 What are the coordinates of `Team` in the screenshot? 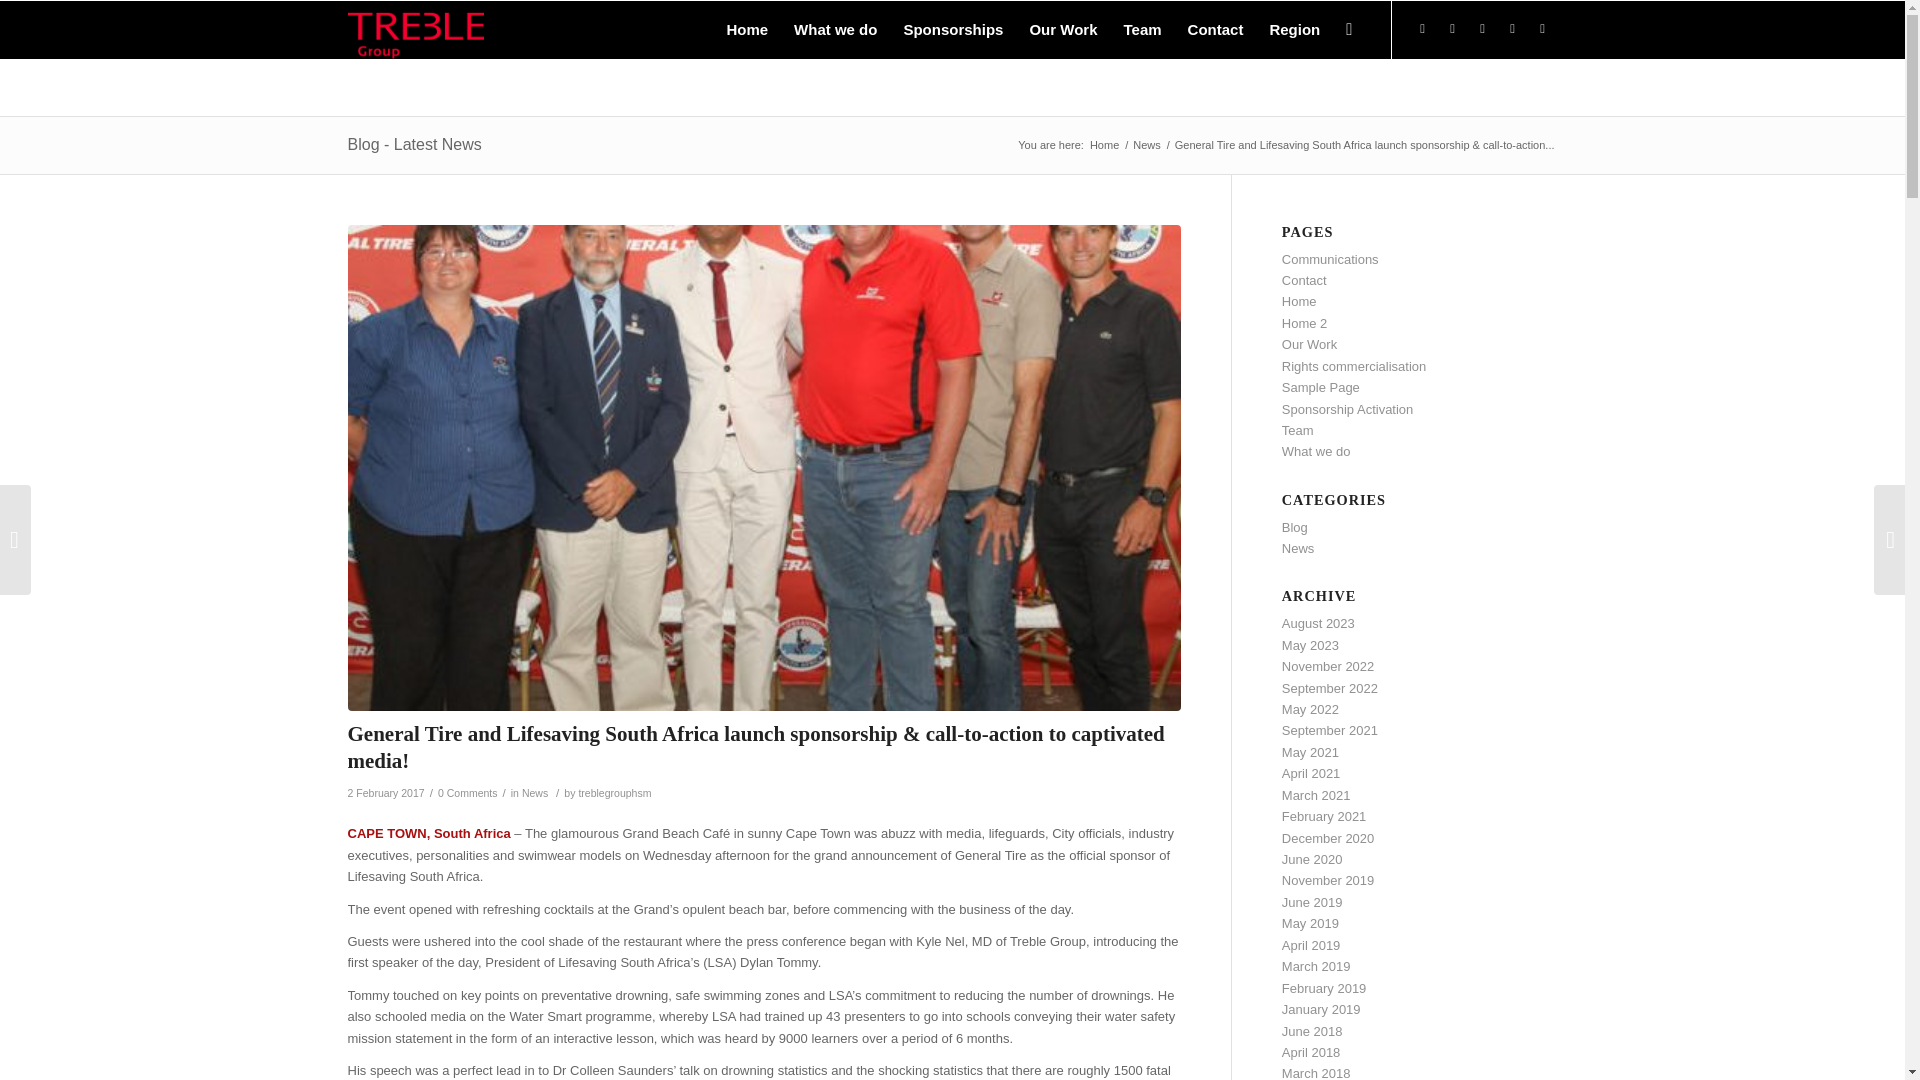 It's located at (1143, 30).